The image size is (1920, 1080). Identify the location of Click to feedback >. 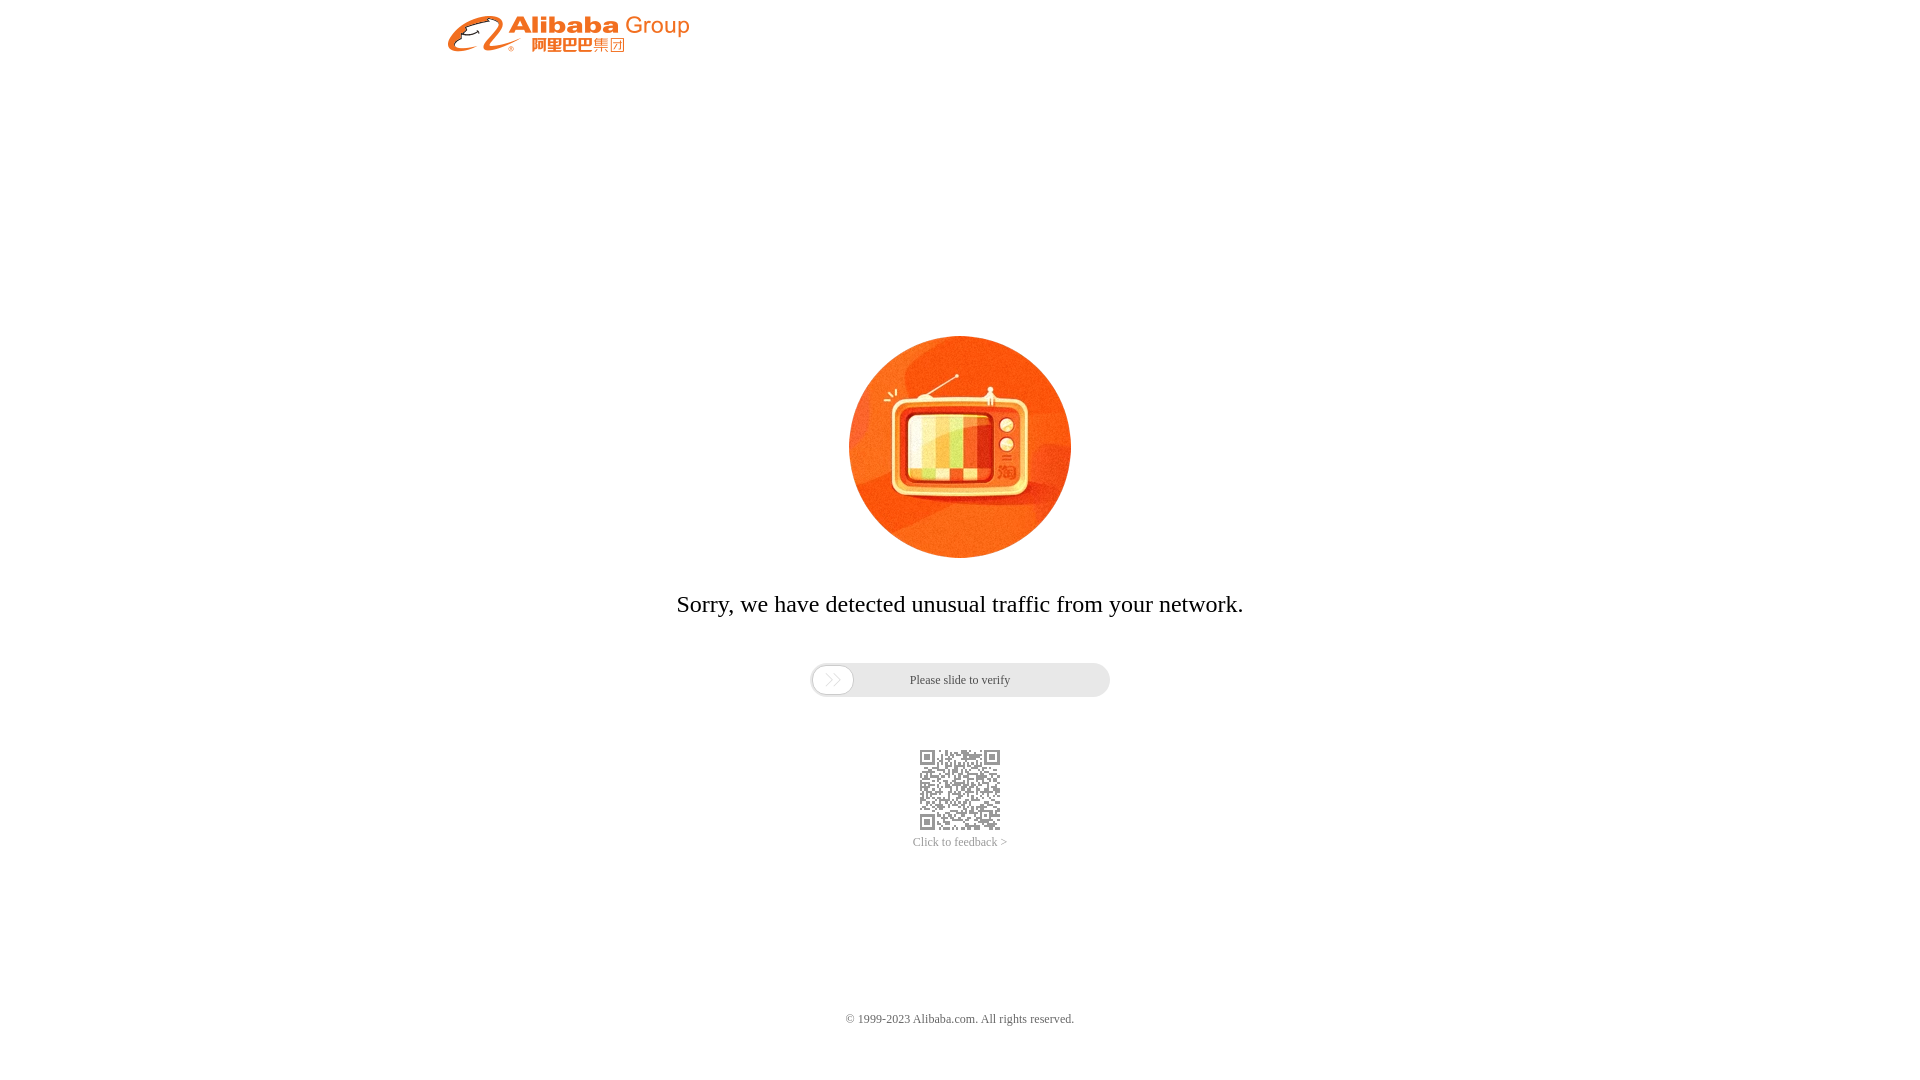
(960, 842).